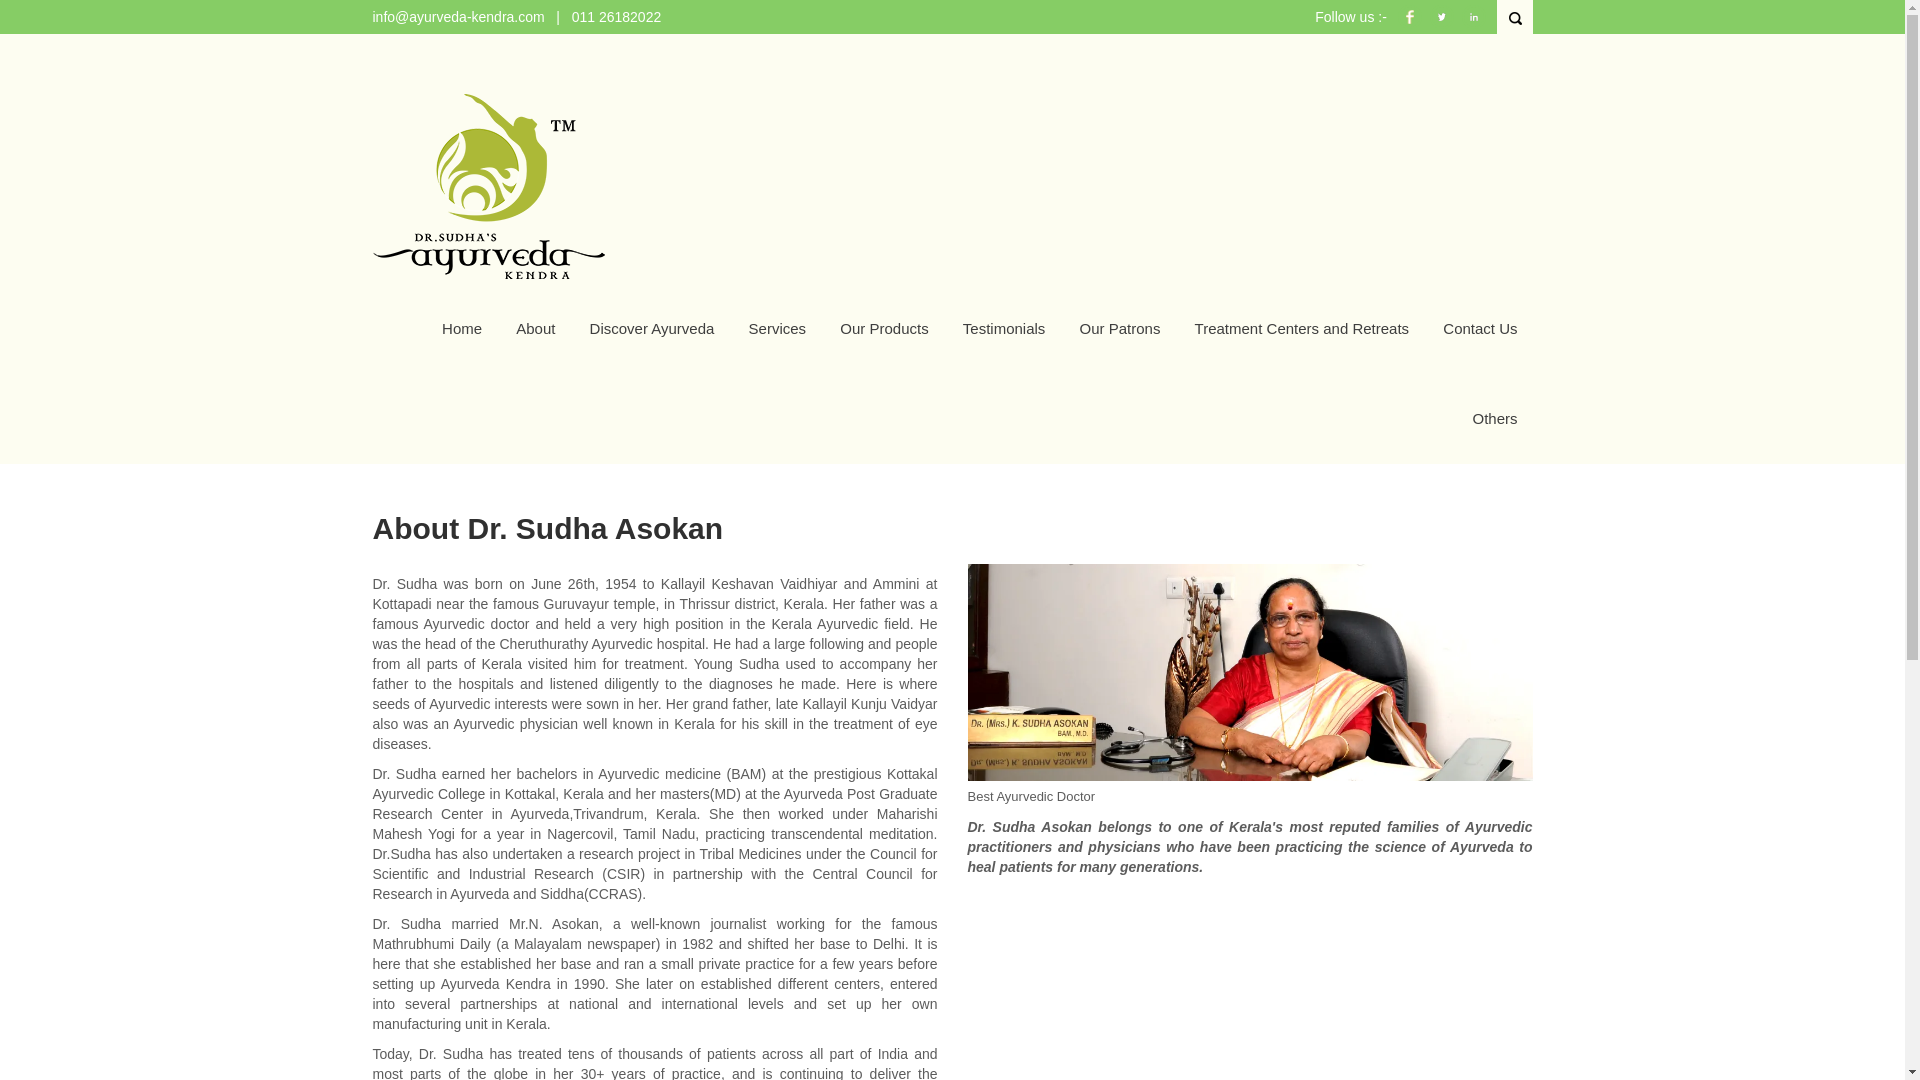  Describe the element at coordinates (652, 328) in the screenshot. I see `Discover Ayurveda` at that location.